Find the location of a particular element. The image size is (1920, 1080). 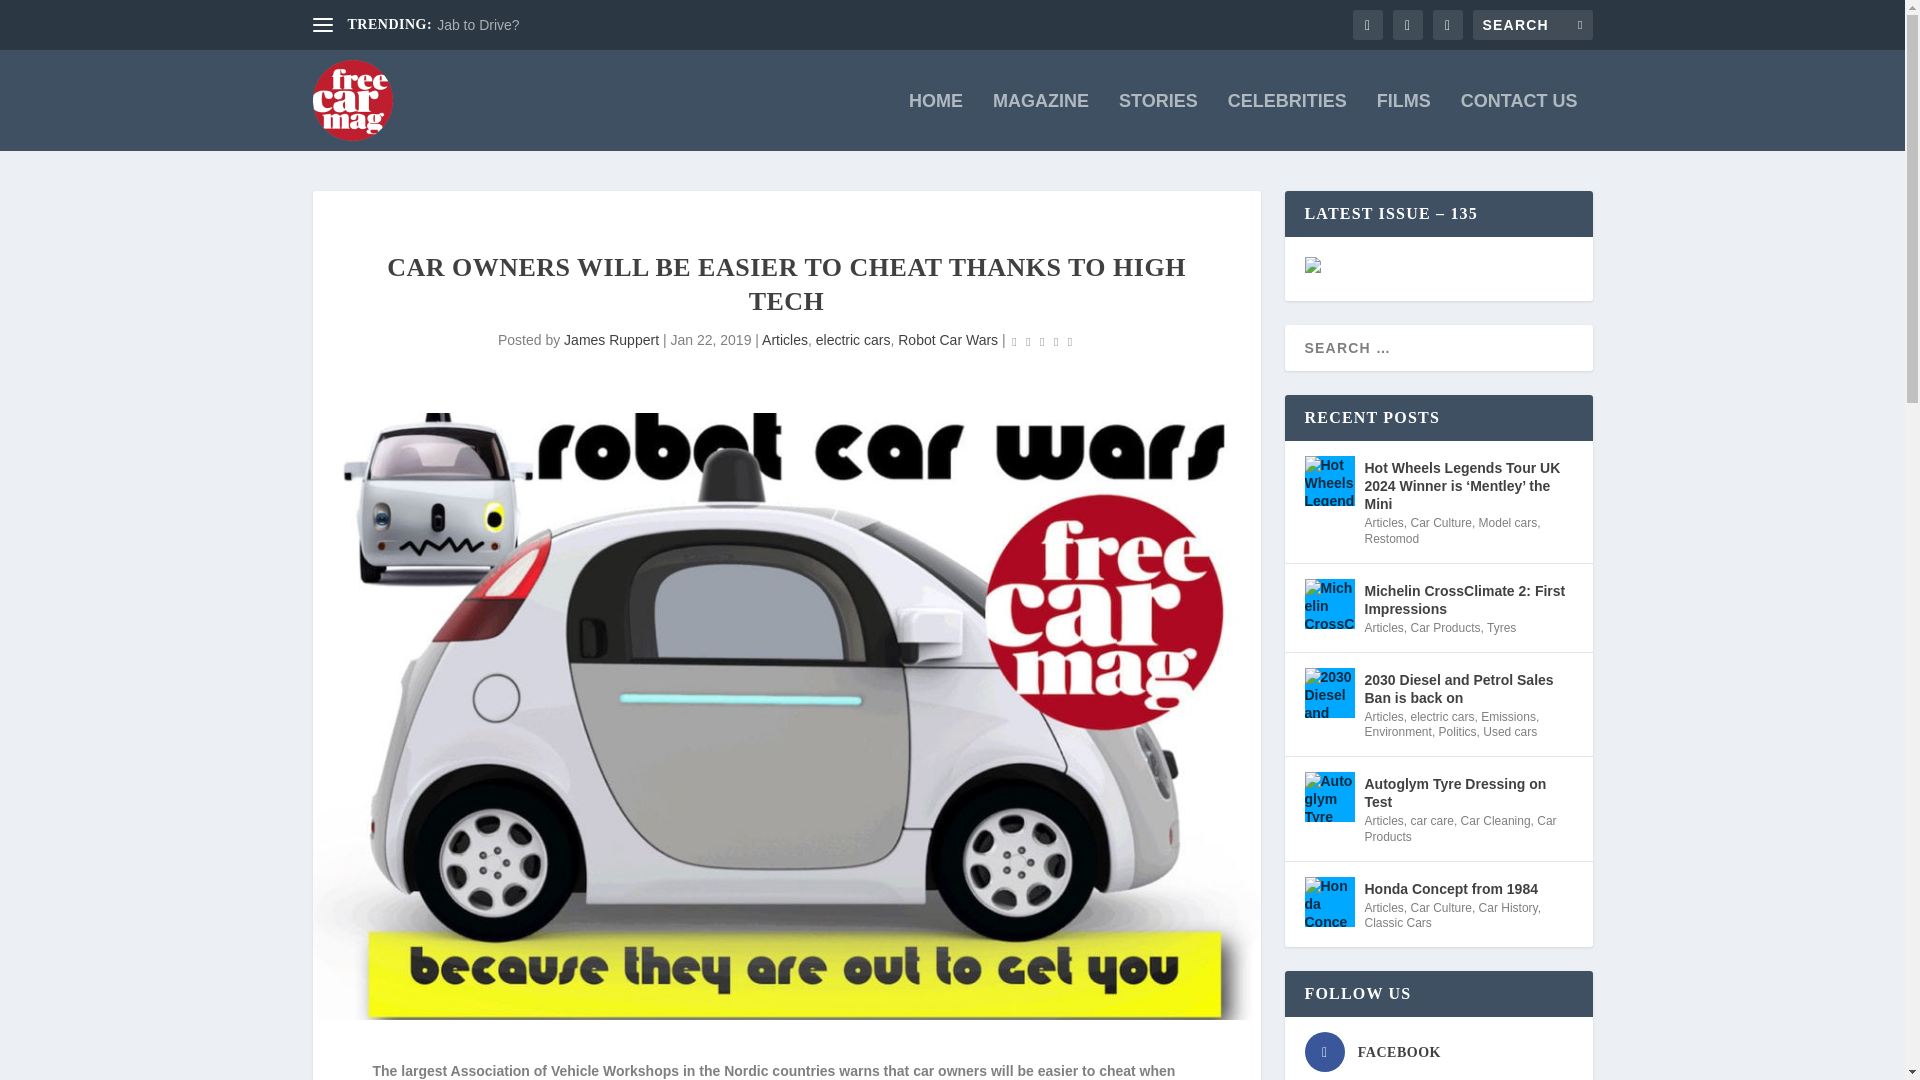

Robot Car Wars is located at coordinates (948, 339).